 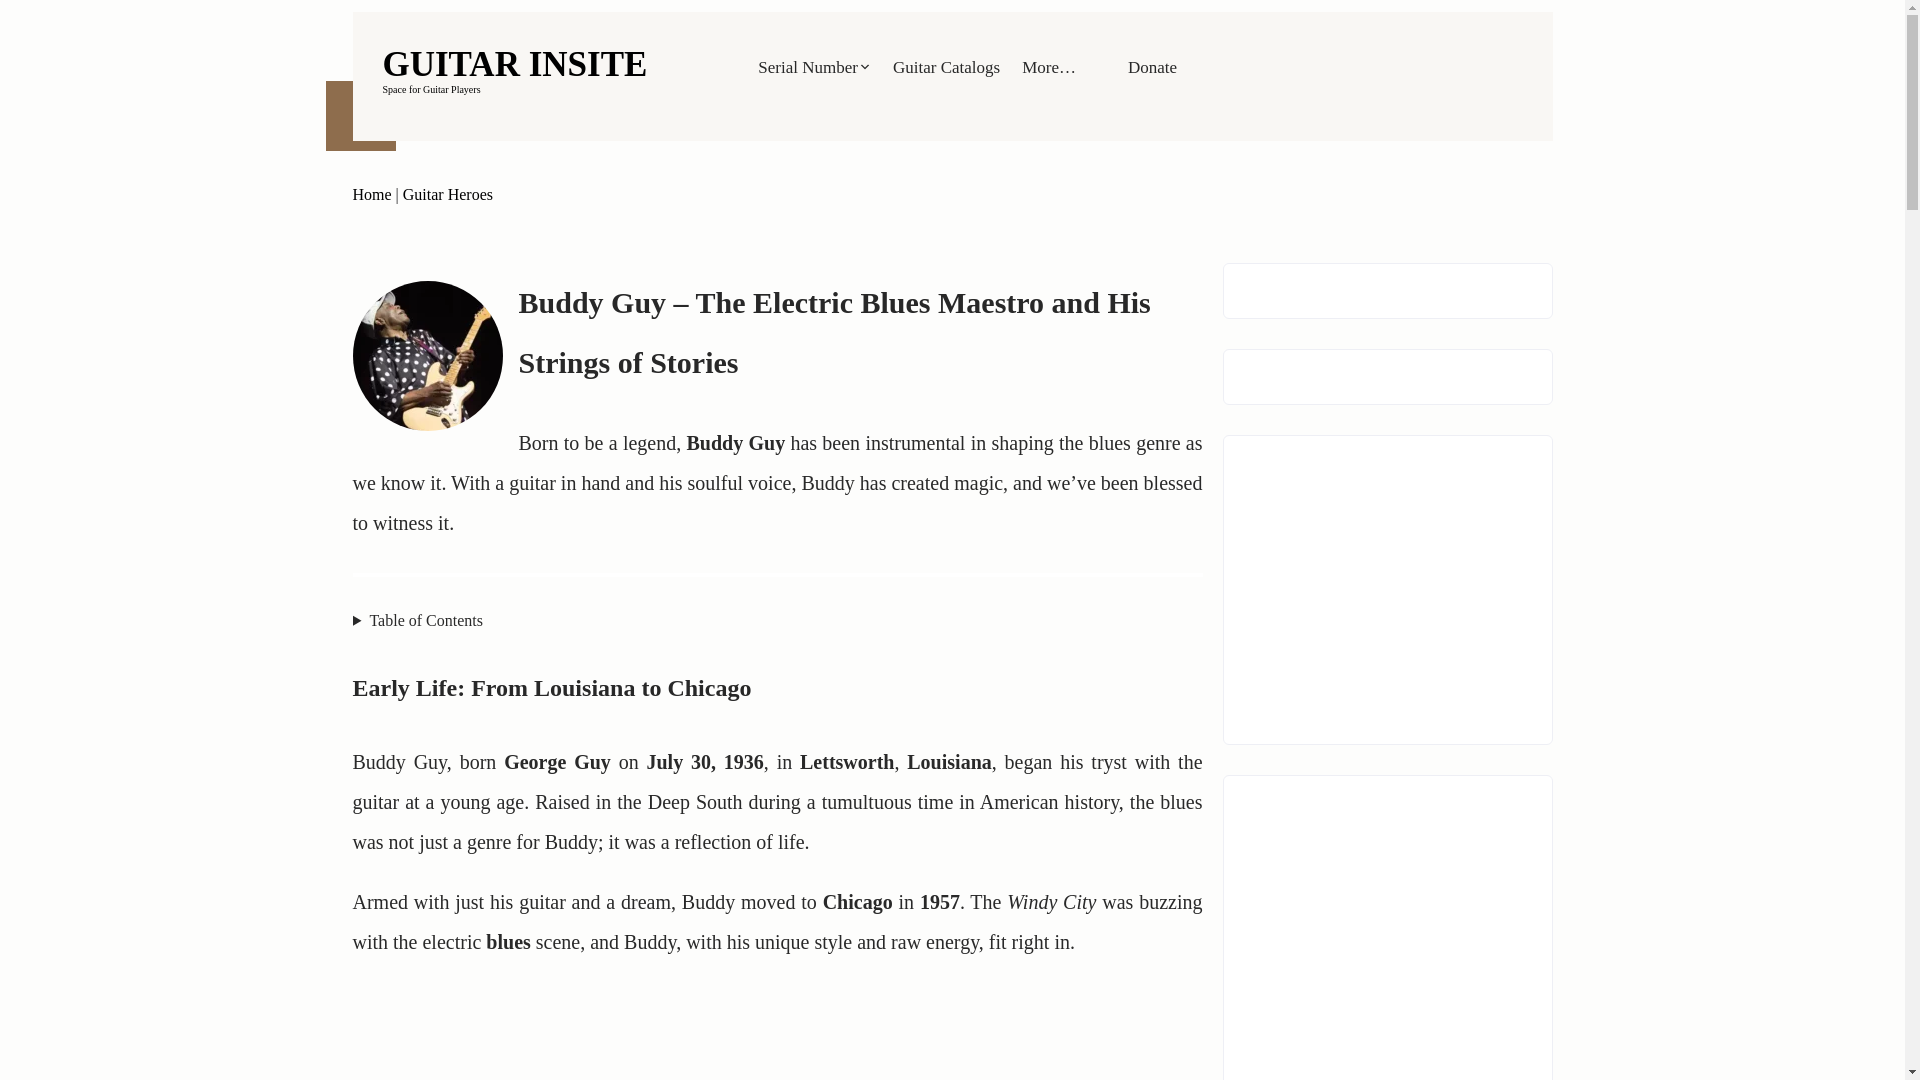 What do you see at coordinates (426, 355) in the screenshot?
I see `buddy guy` at bounding box center [426, 355].